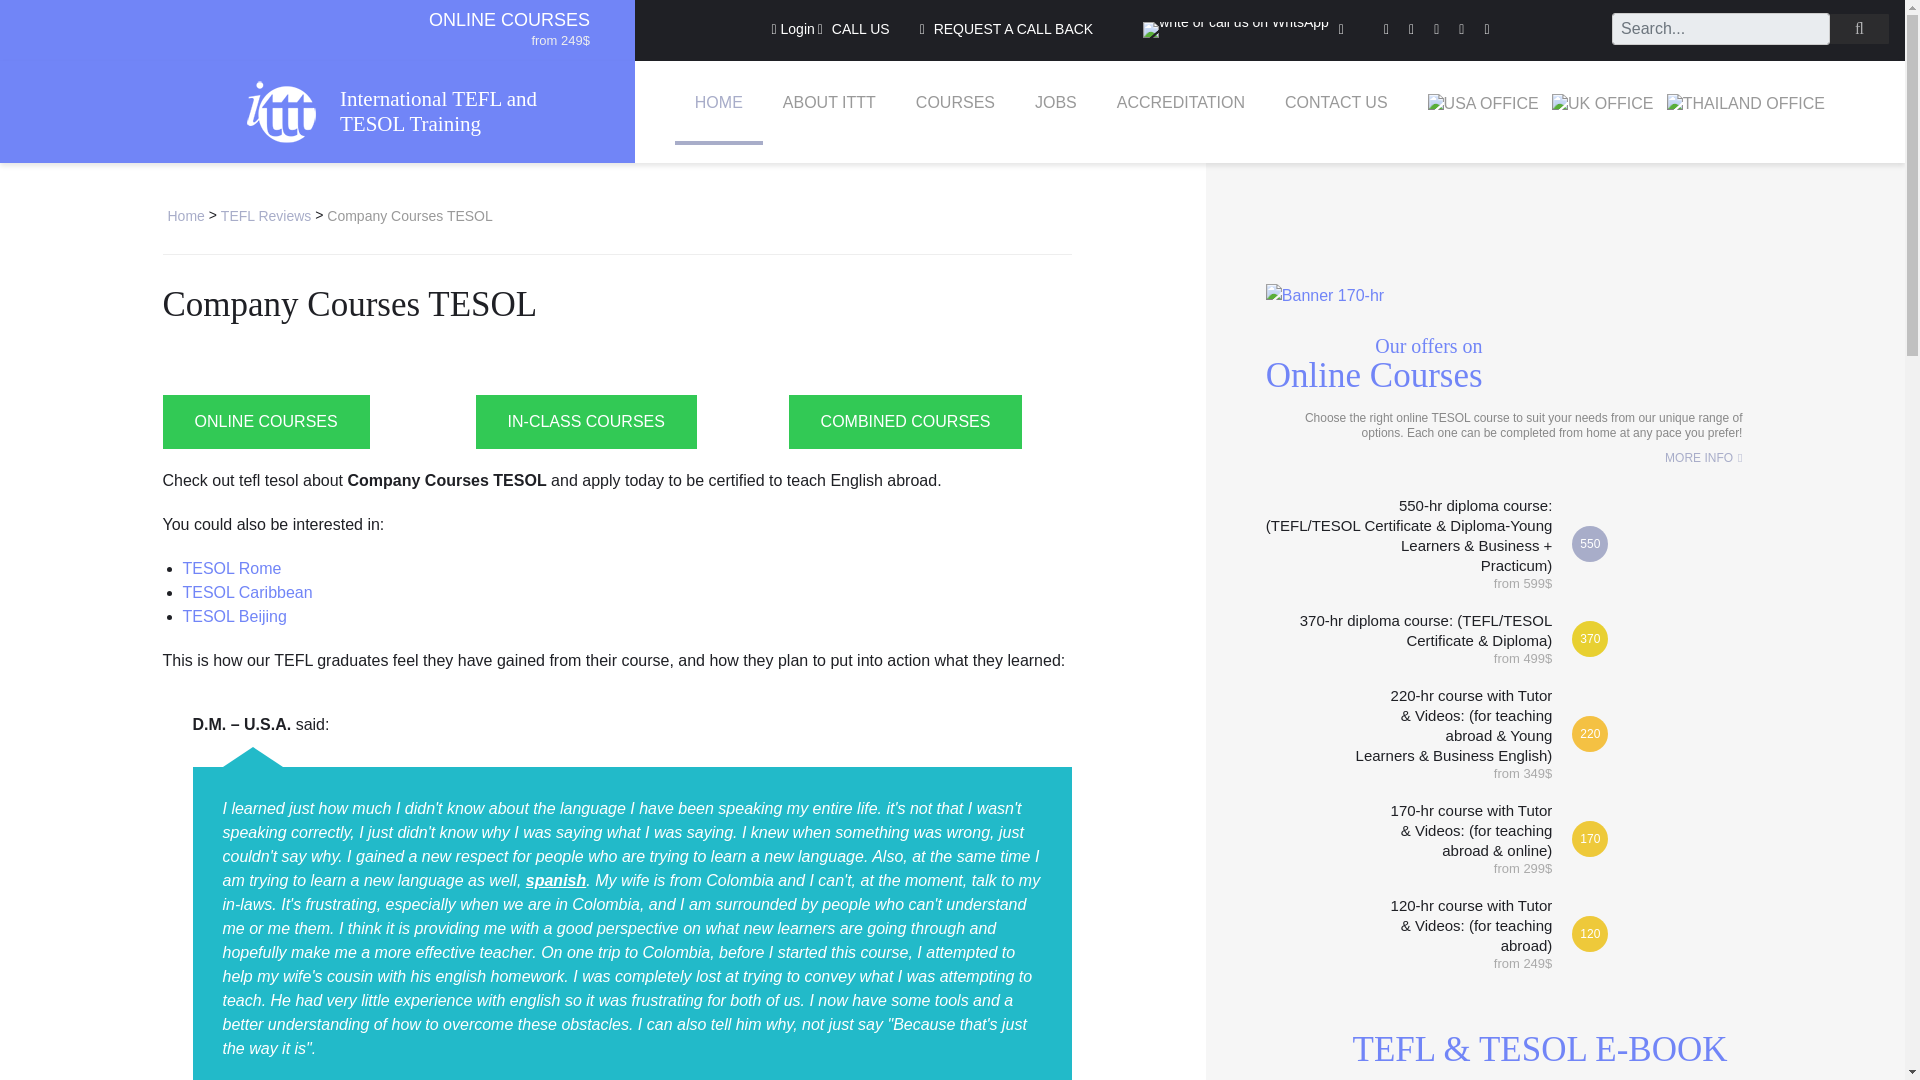  What do you see at coordinates (246, 592) in the screenshot?
I see `TESOL Caribbean` at bounding box center [246, 592].